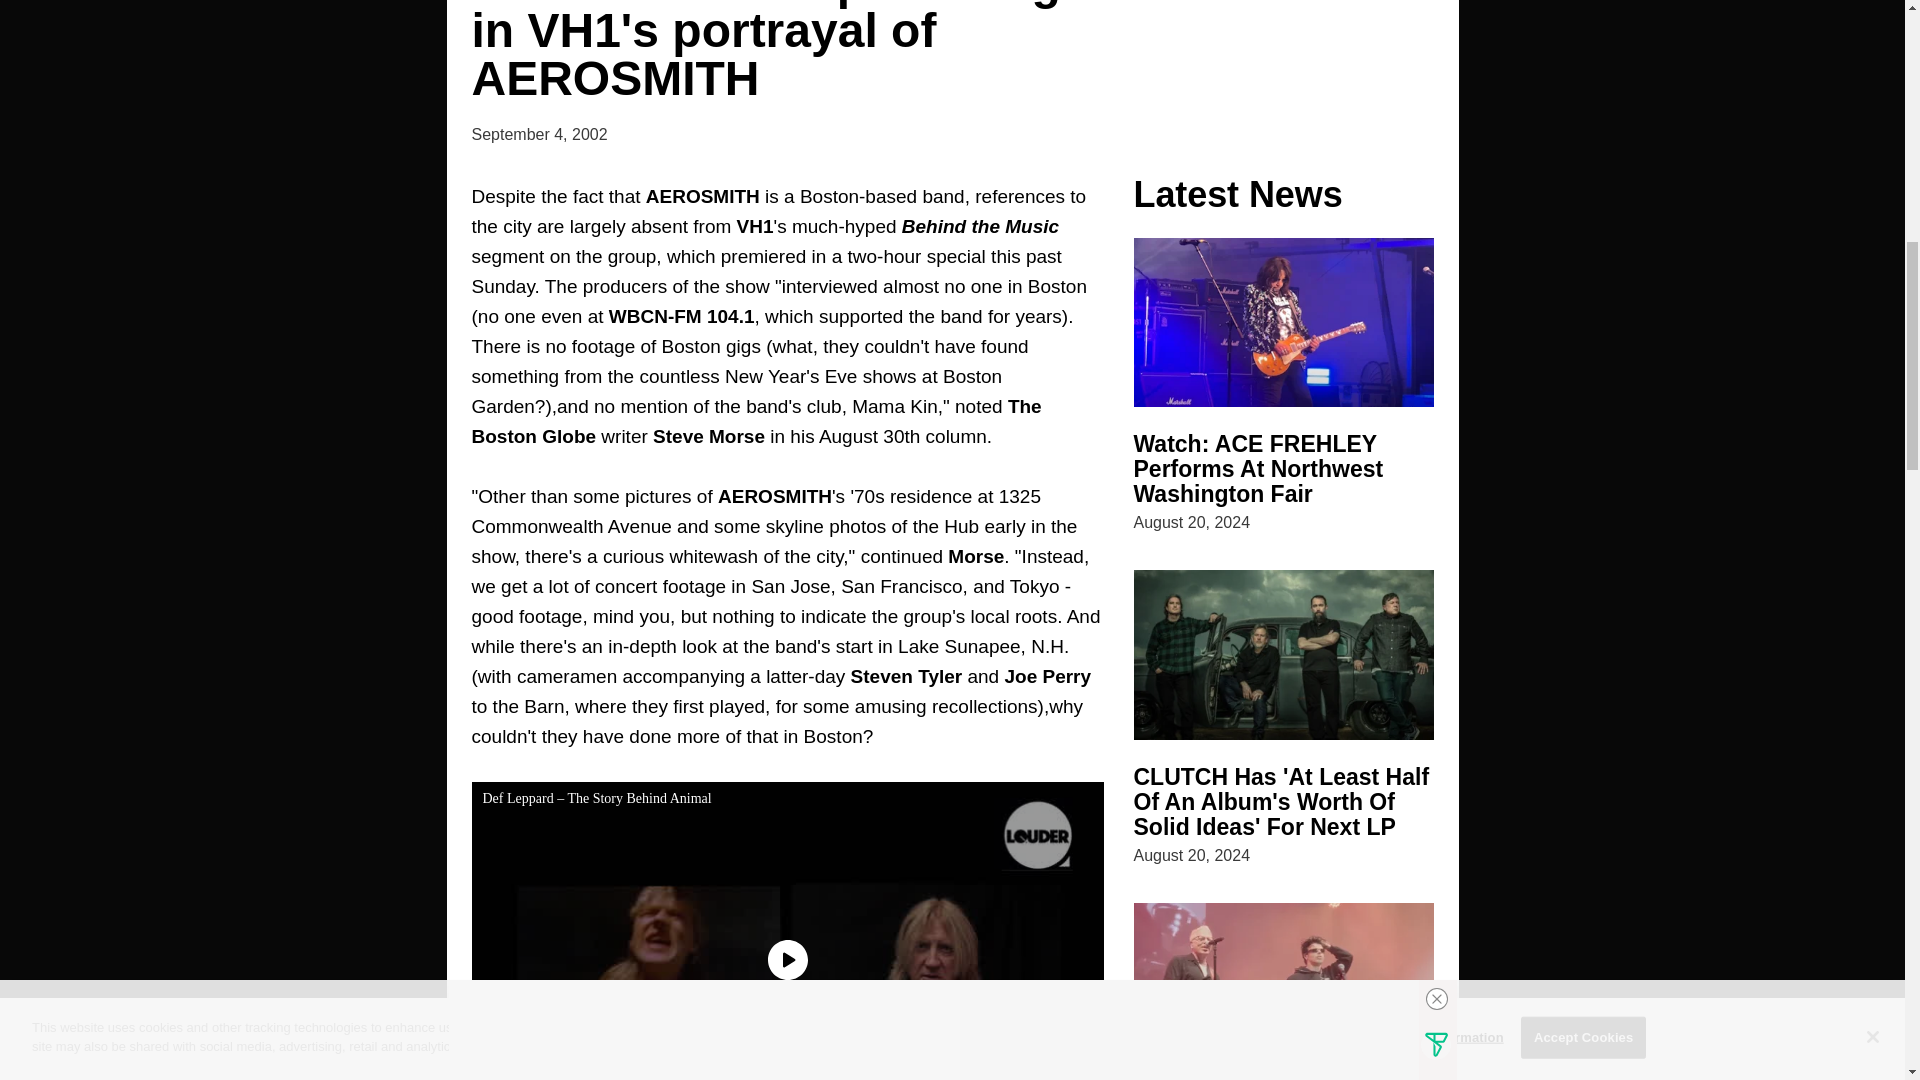 This screenshot has width=1920, height=1080. I want to click on 3rd party ad content, so click(1284, 58).